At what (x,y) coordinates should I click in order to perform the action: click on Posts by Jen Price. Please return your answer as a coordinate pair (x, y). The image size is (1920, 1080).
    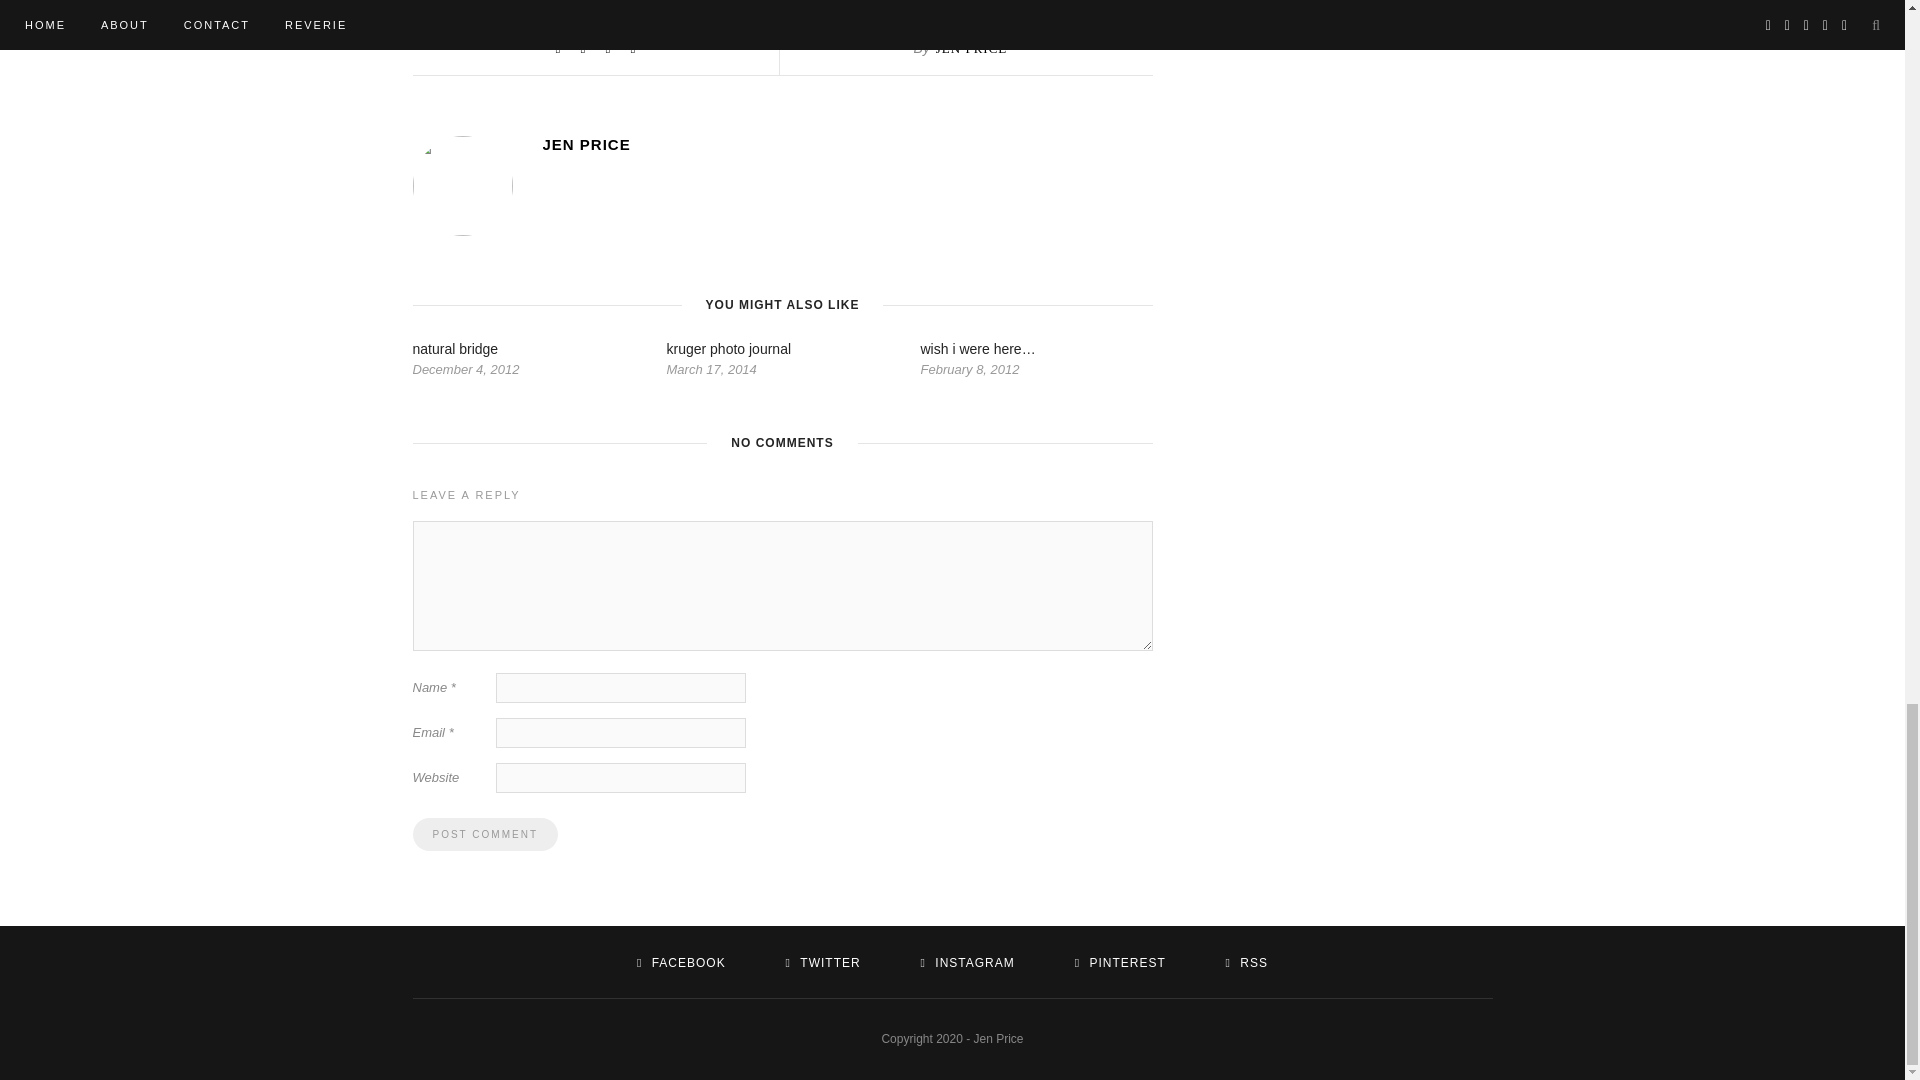
    Looking at the image, I should click on (971, 48).